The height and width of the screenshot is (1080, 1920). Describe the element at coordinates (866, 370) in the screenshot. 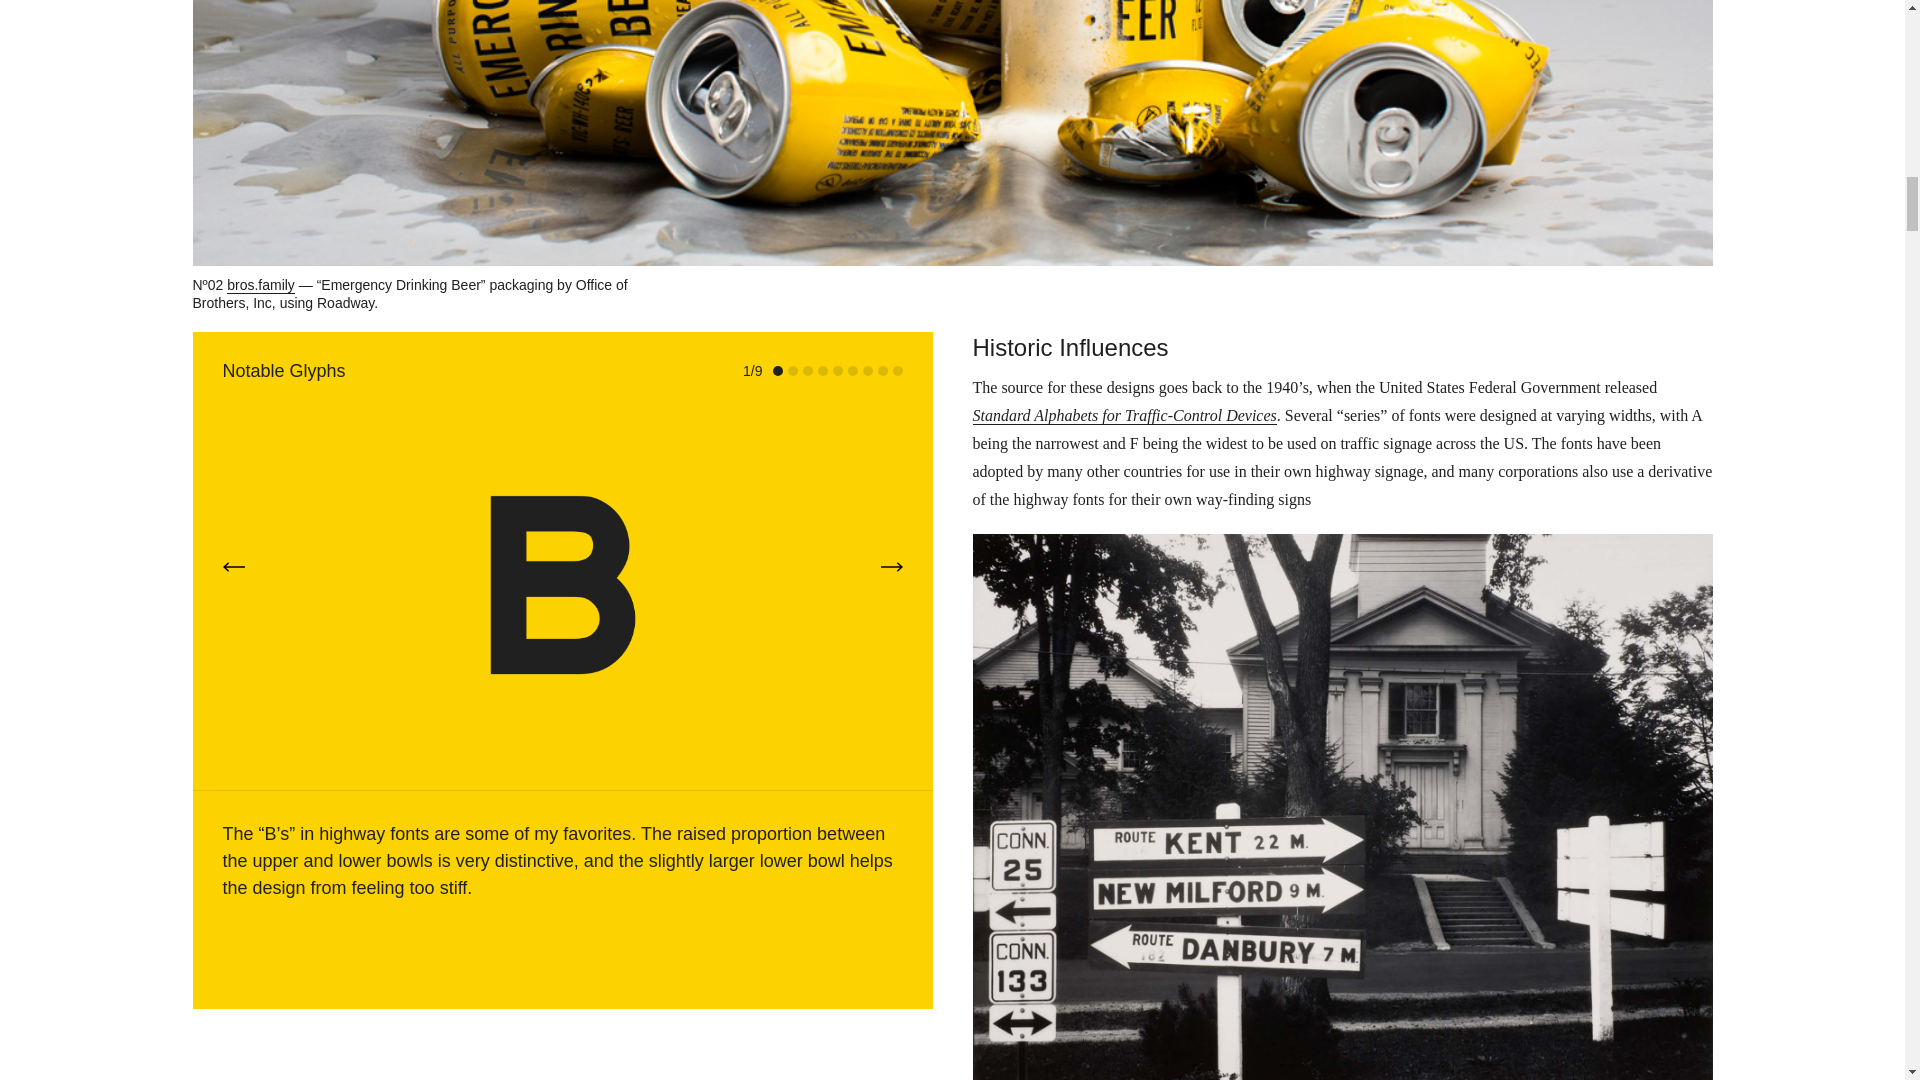

I see `7` at that location.